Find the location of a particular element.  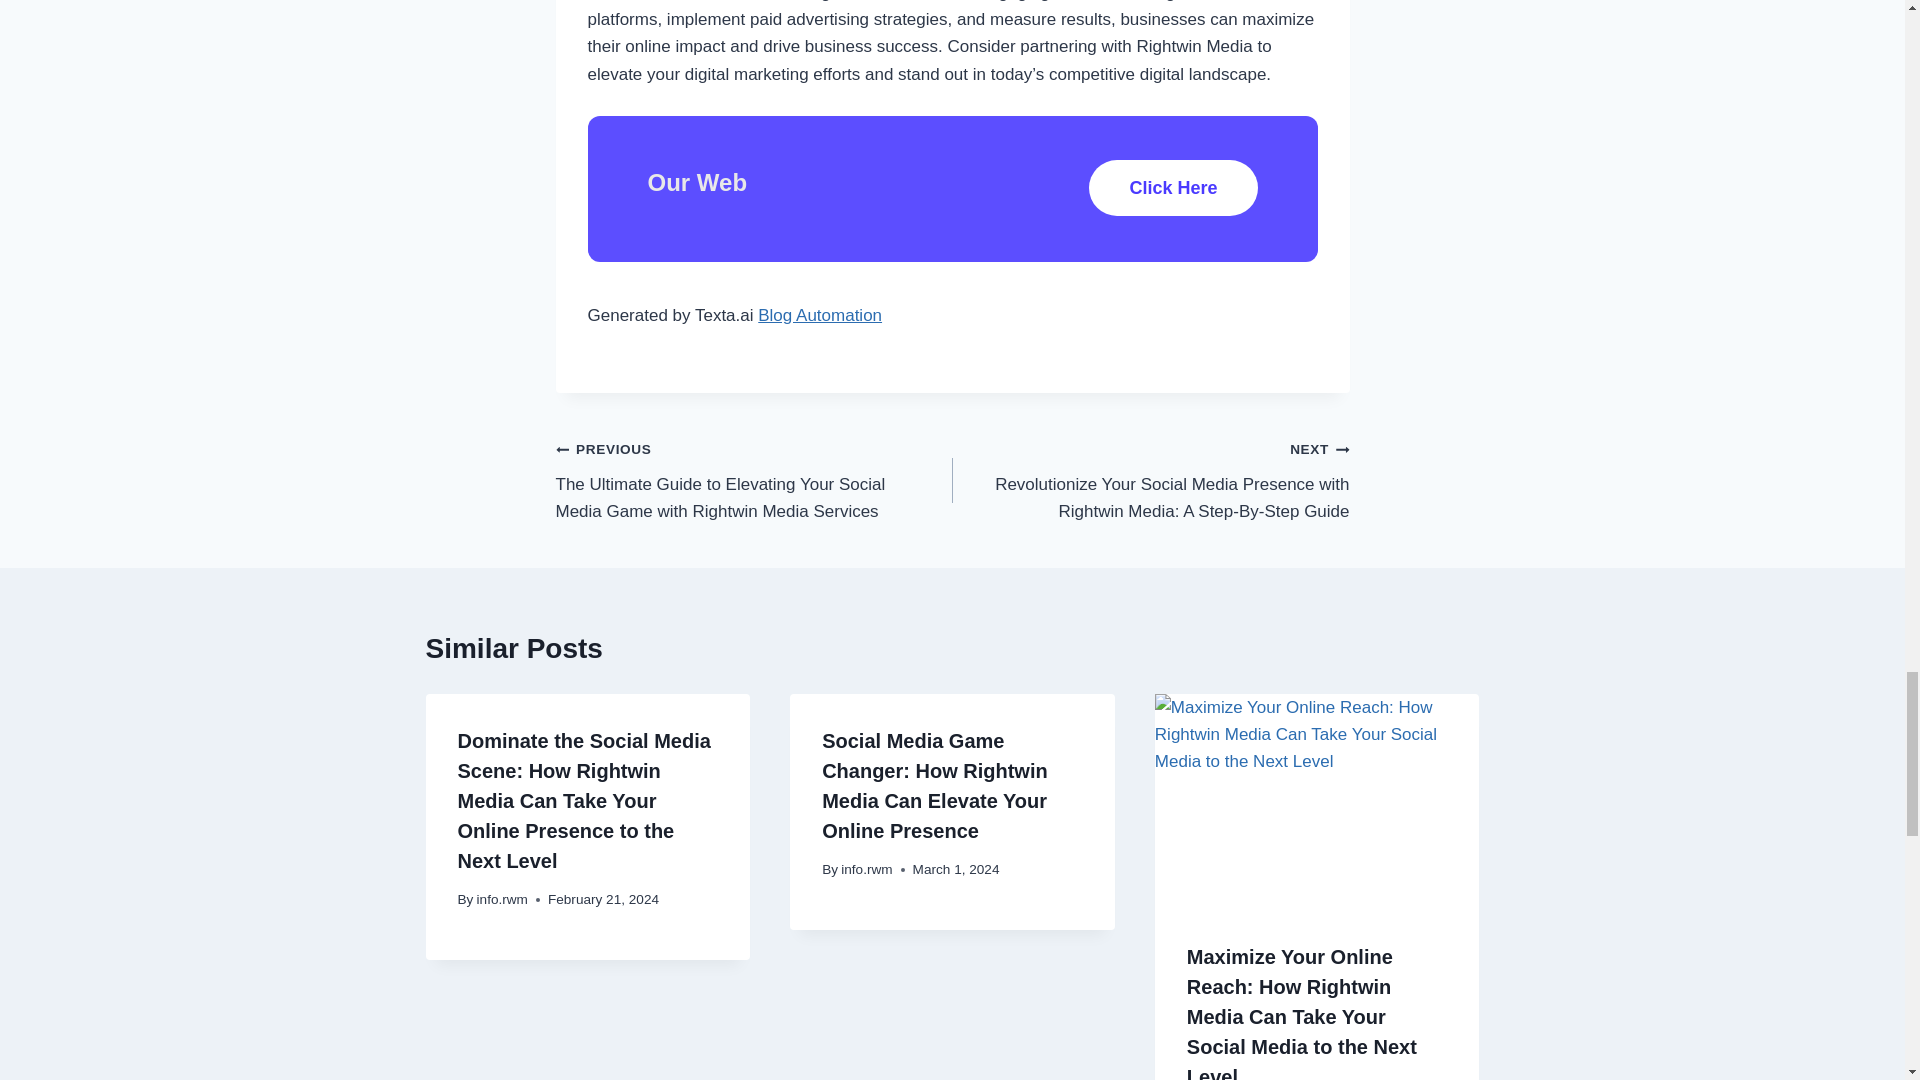

info.rwm is located at coordinates (502, 900).